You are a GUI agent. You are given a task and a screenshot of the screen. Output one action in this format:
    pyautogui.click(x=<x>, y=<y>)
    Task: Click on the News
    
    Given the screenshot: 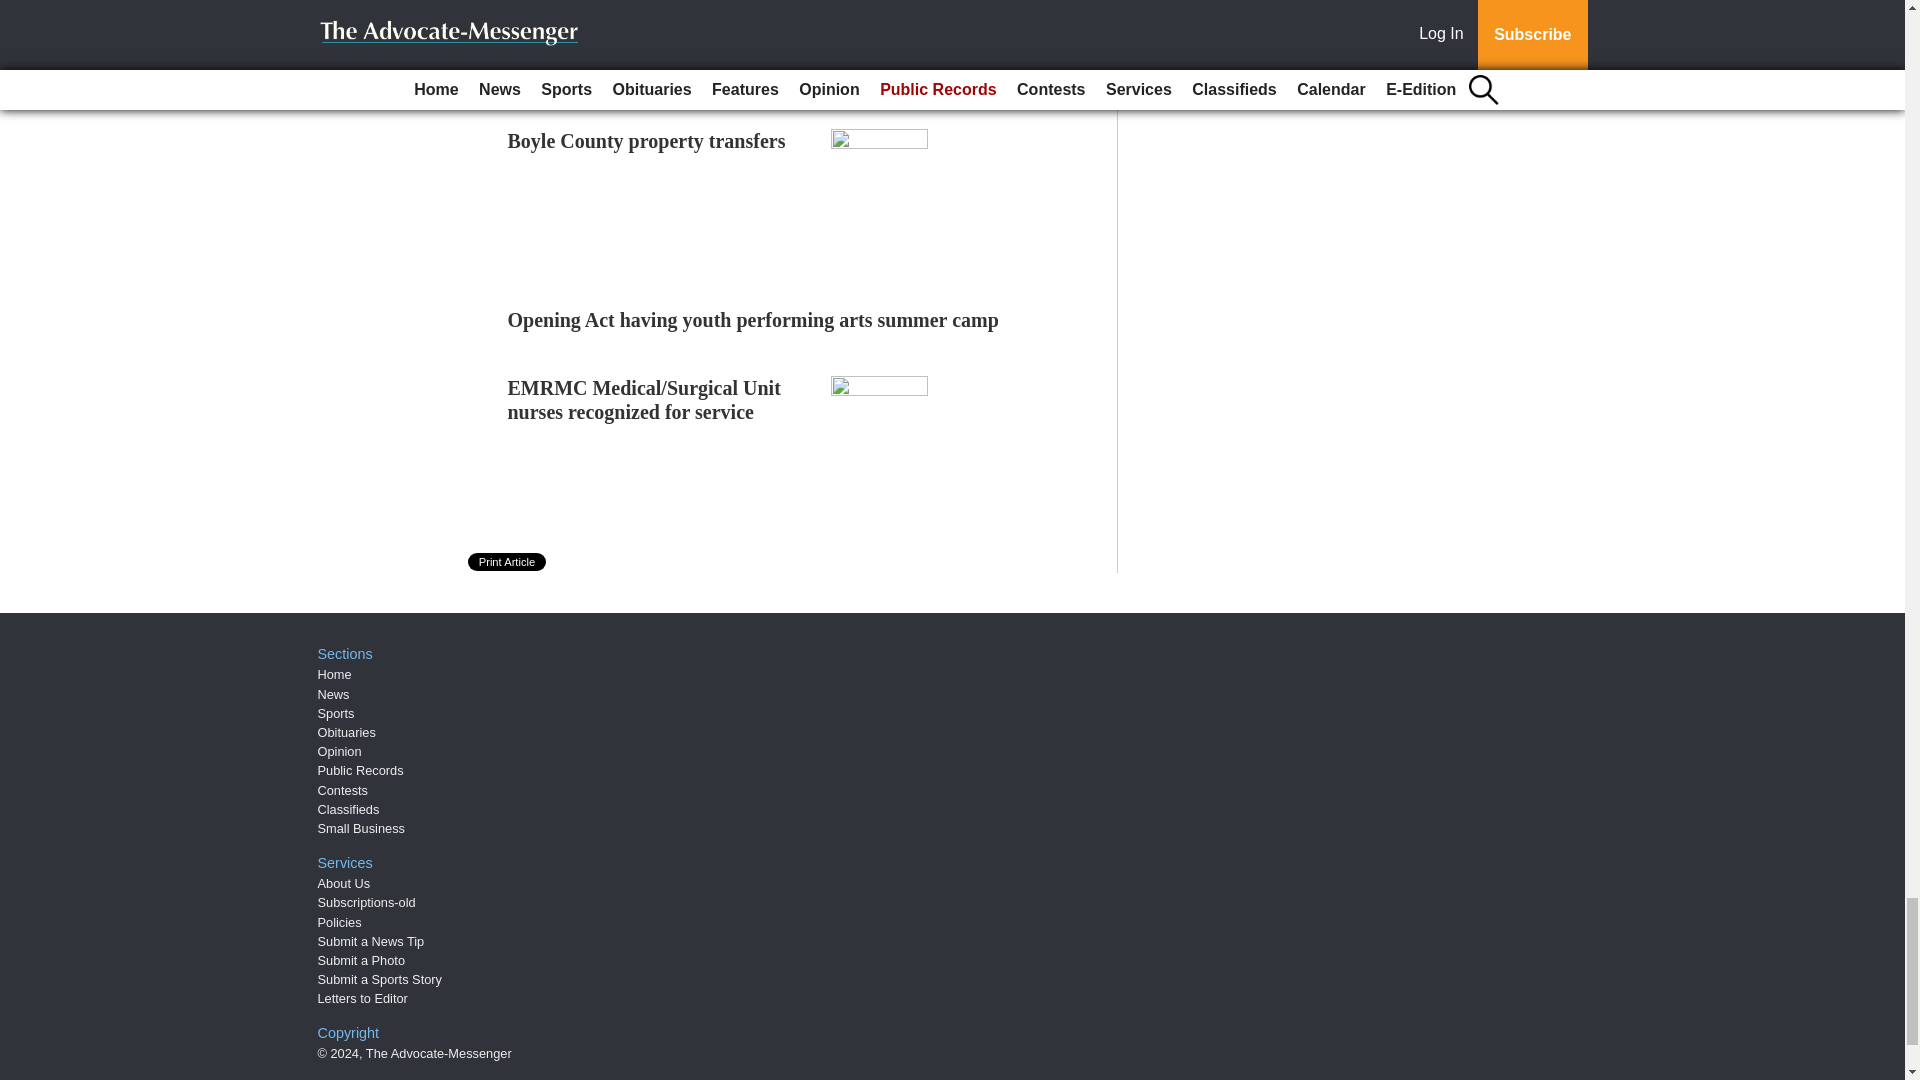 What is the action you would take?
    pyautogui.click(x=334, y=694)
    